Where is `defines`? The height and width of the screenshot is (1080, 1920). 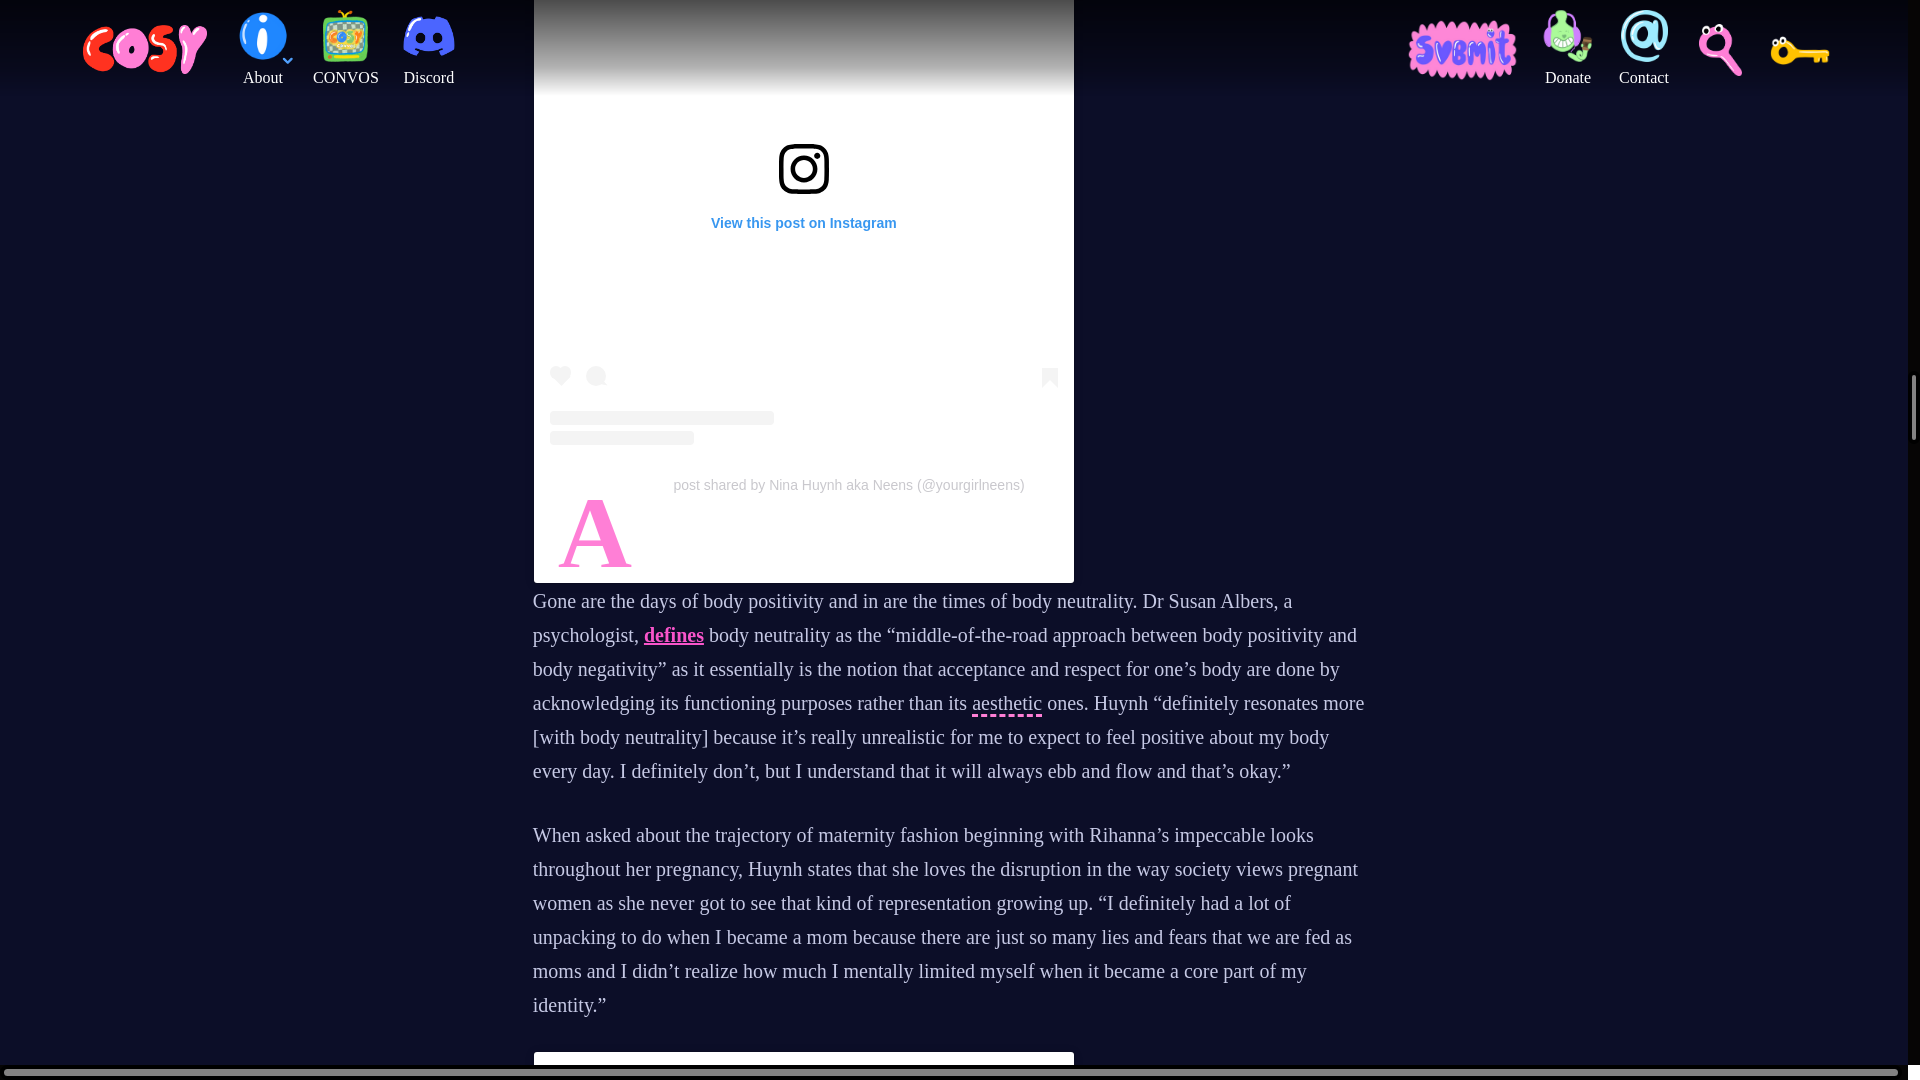 defines is located at coordinates (674, 634).